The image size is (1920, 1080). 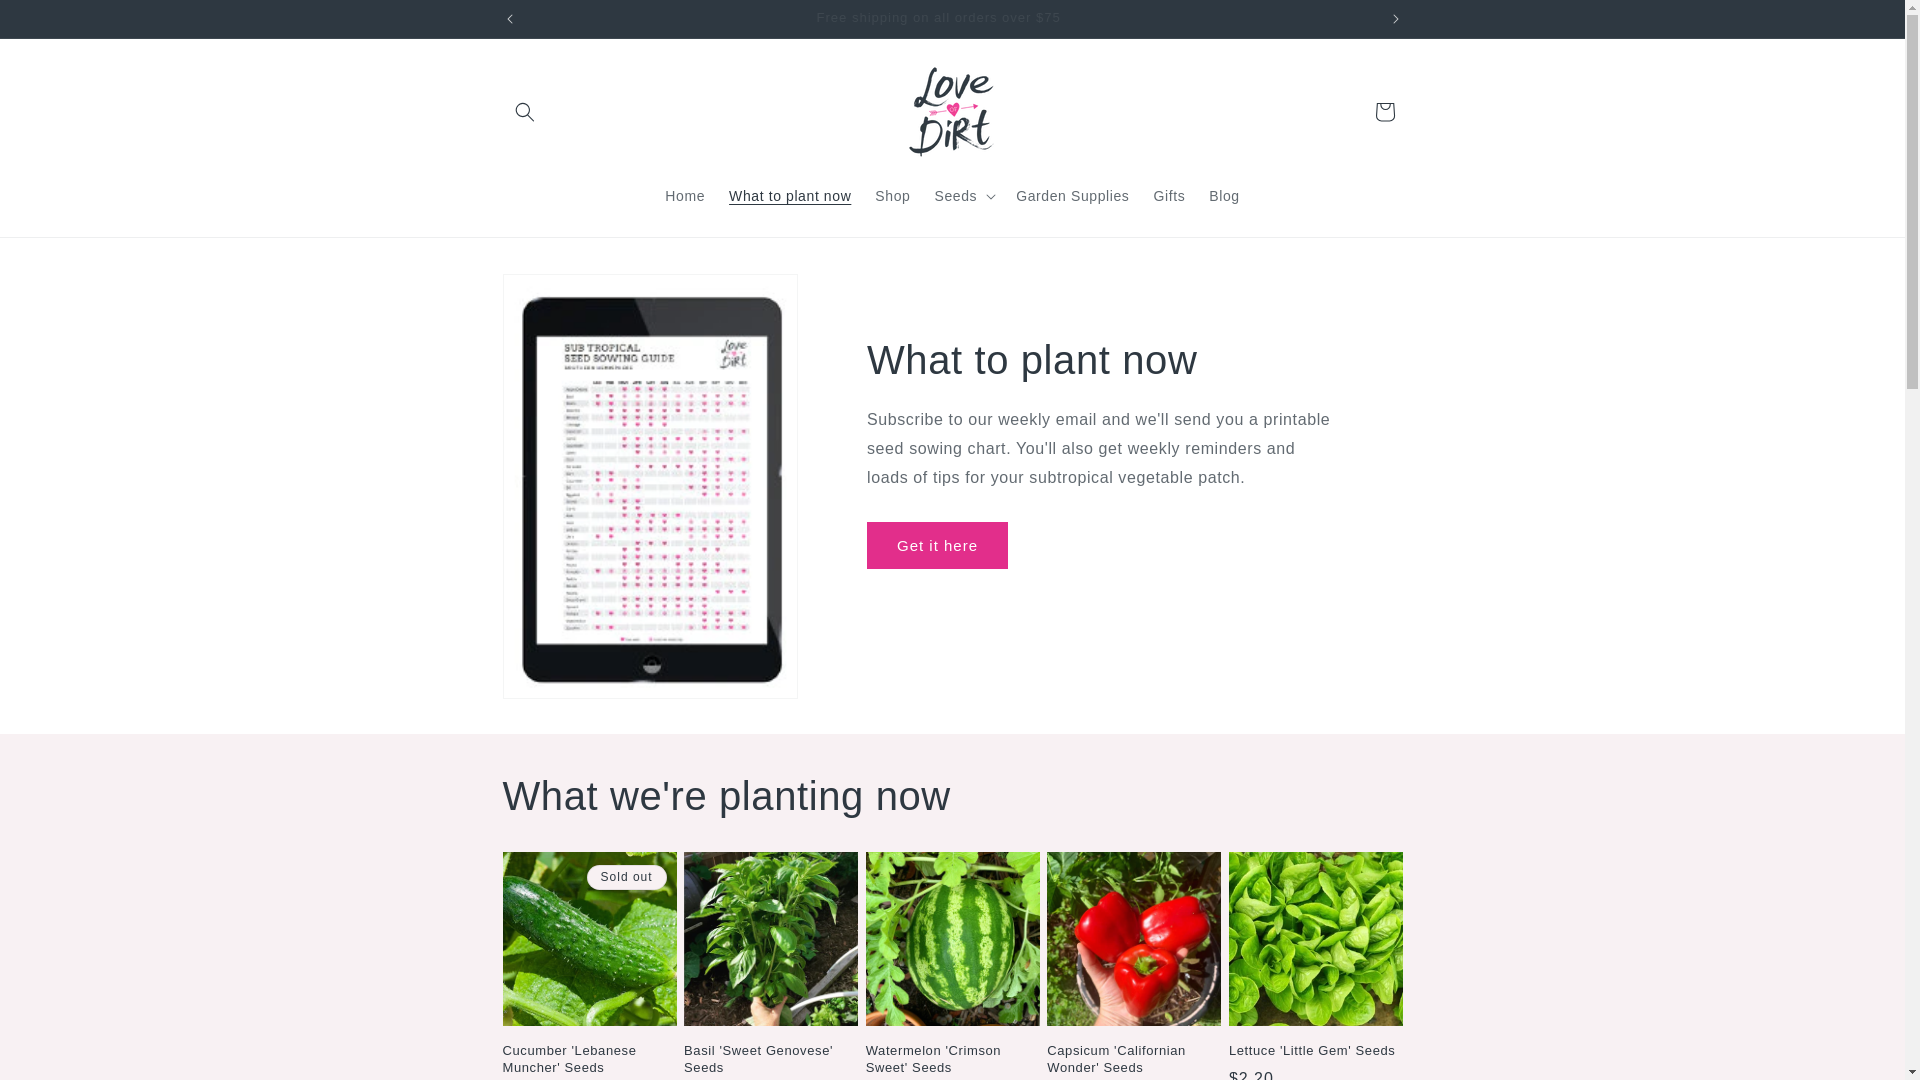 What do you see at coordinates (1072, 195) in the screenshot?
I see `Garden Supplies` at bounding box center [1072, 195].